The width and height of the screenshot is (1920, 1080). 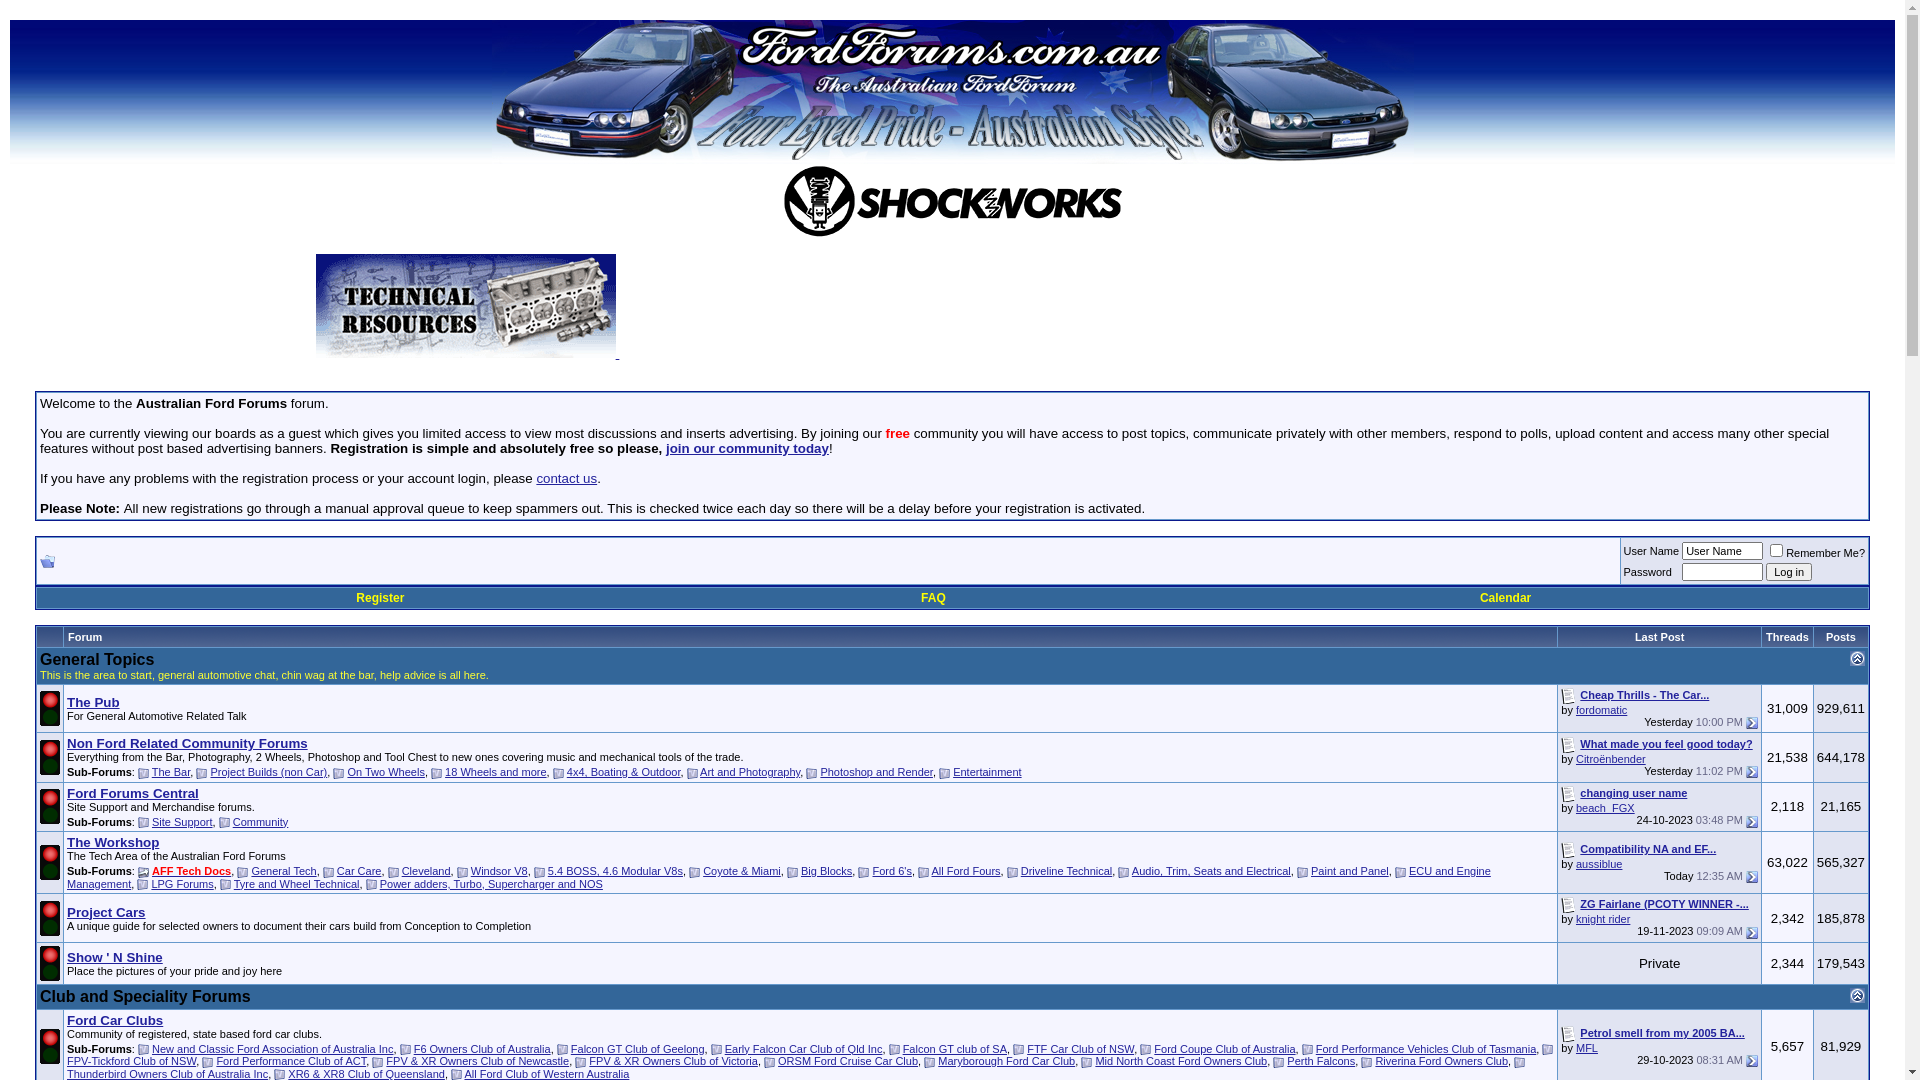 What do you see at coordinates (748, 448) in the screenshot?
I see `join our community today` at bounding box center [748, 448].